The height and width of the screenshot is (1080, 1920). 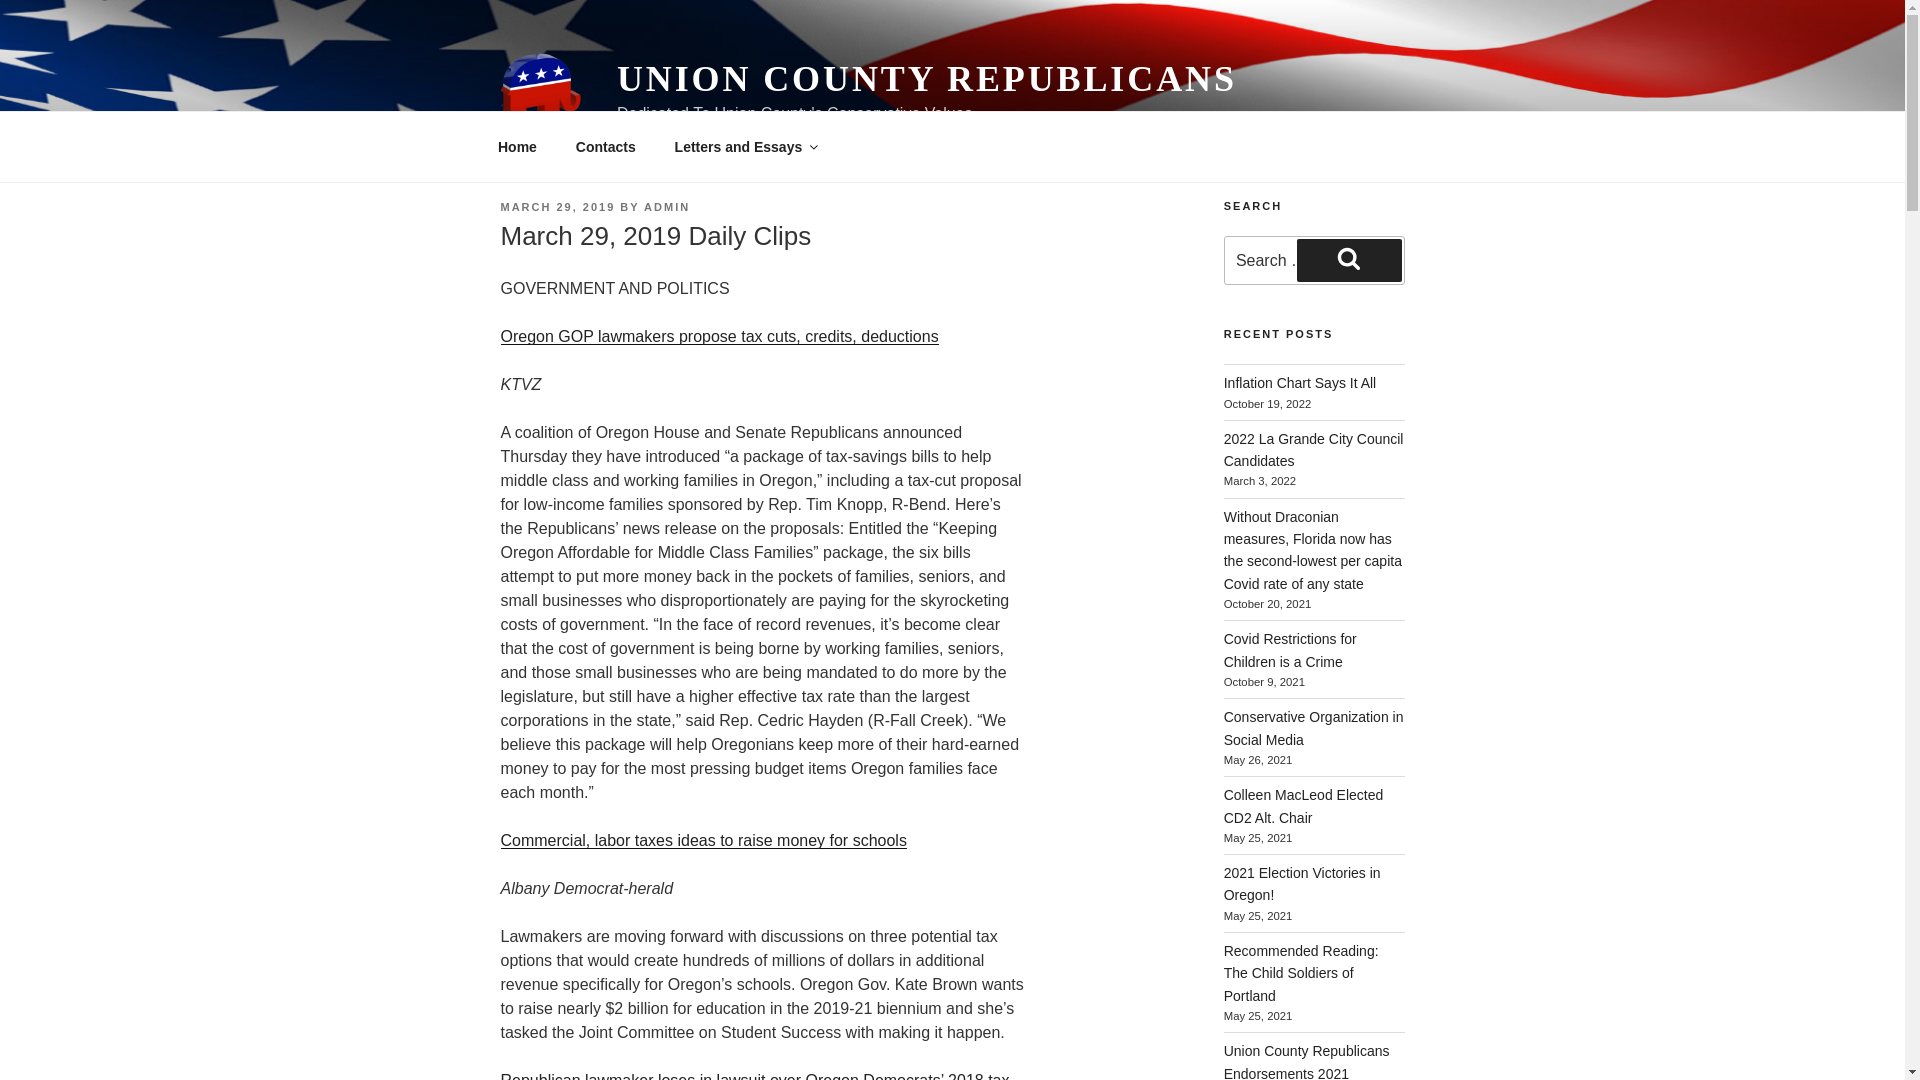 I want to click on Oregon GOP lawmakers propose tax cuts, credits, deductions, so click(x=718, y=336).